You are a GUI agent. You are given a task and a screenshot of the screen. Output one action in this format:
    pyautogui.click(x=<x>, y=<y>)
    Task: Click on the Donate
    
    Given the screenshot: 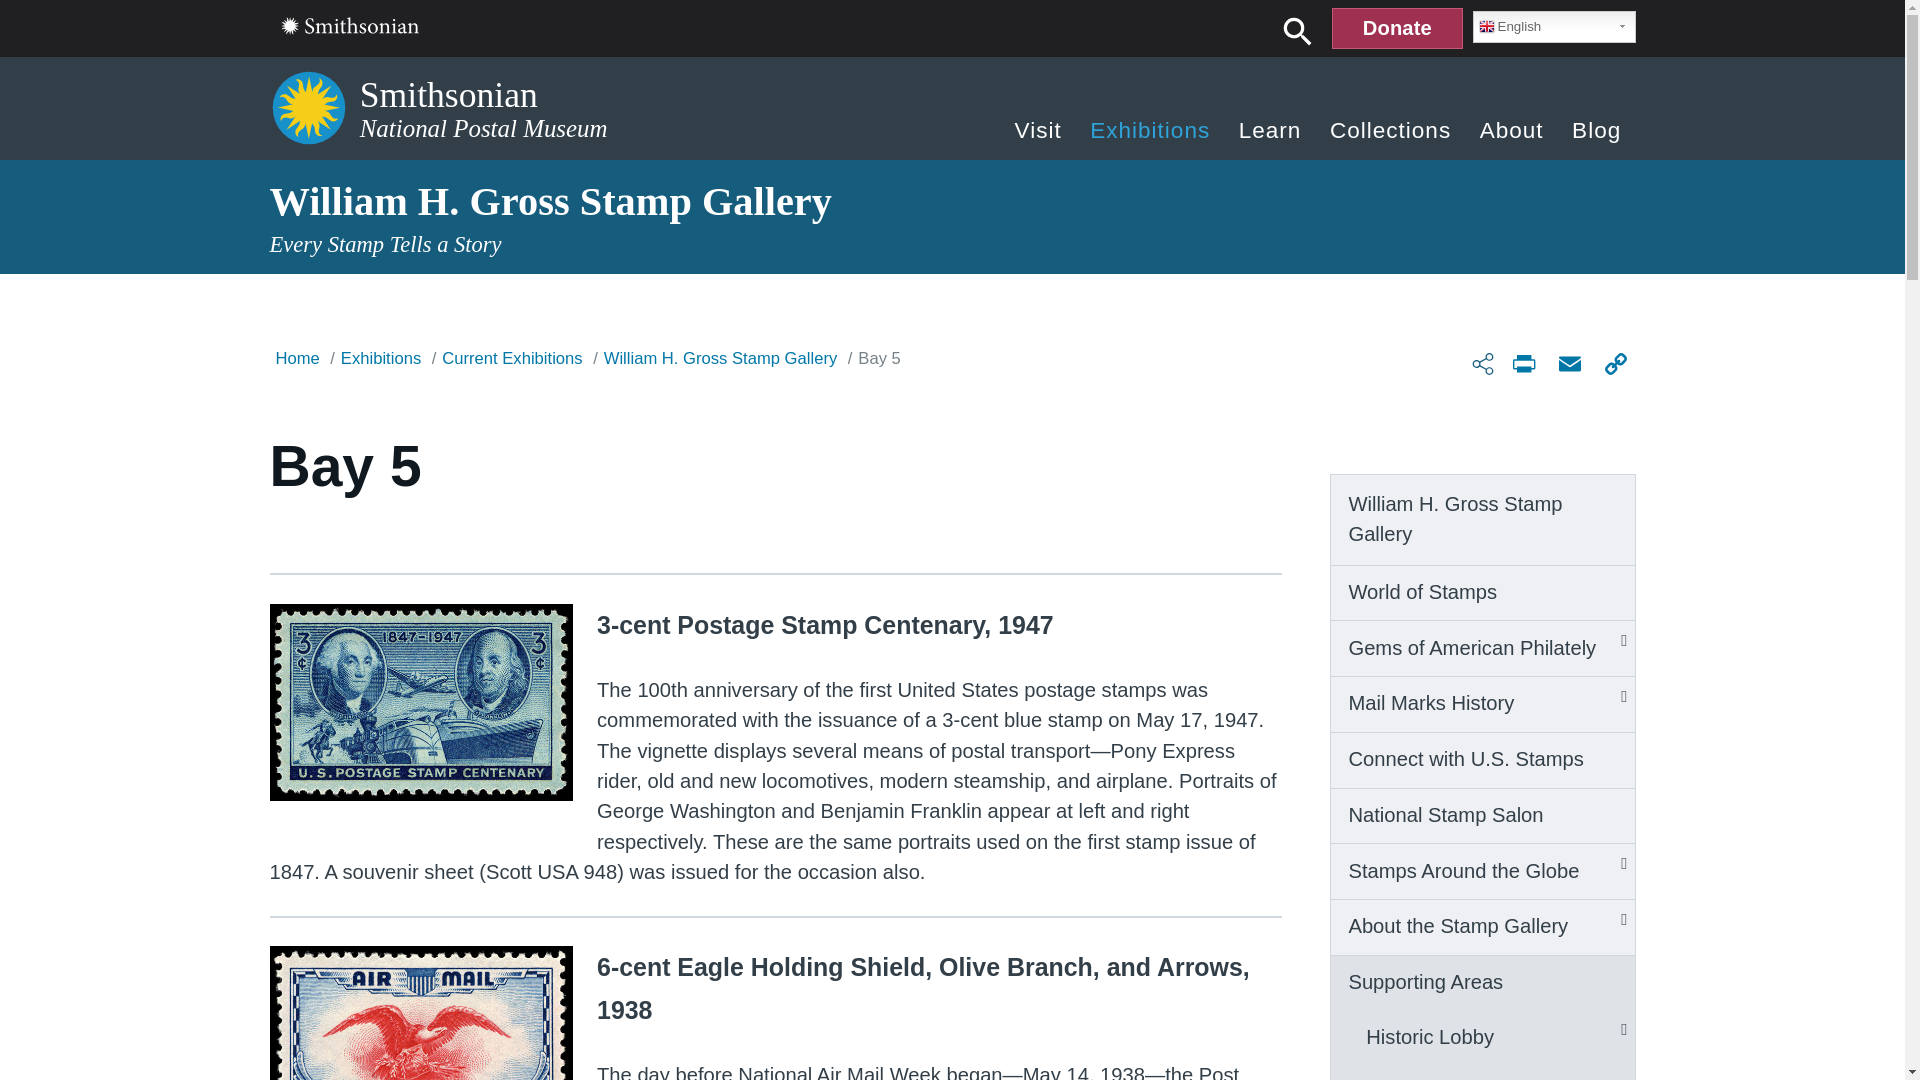 What is the action you would take?
    pyautogui.click(x=1396, y=28)
    